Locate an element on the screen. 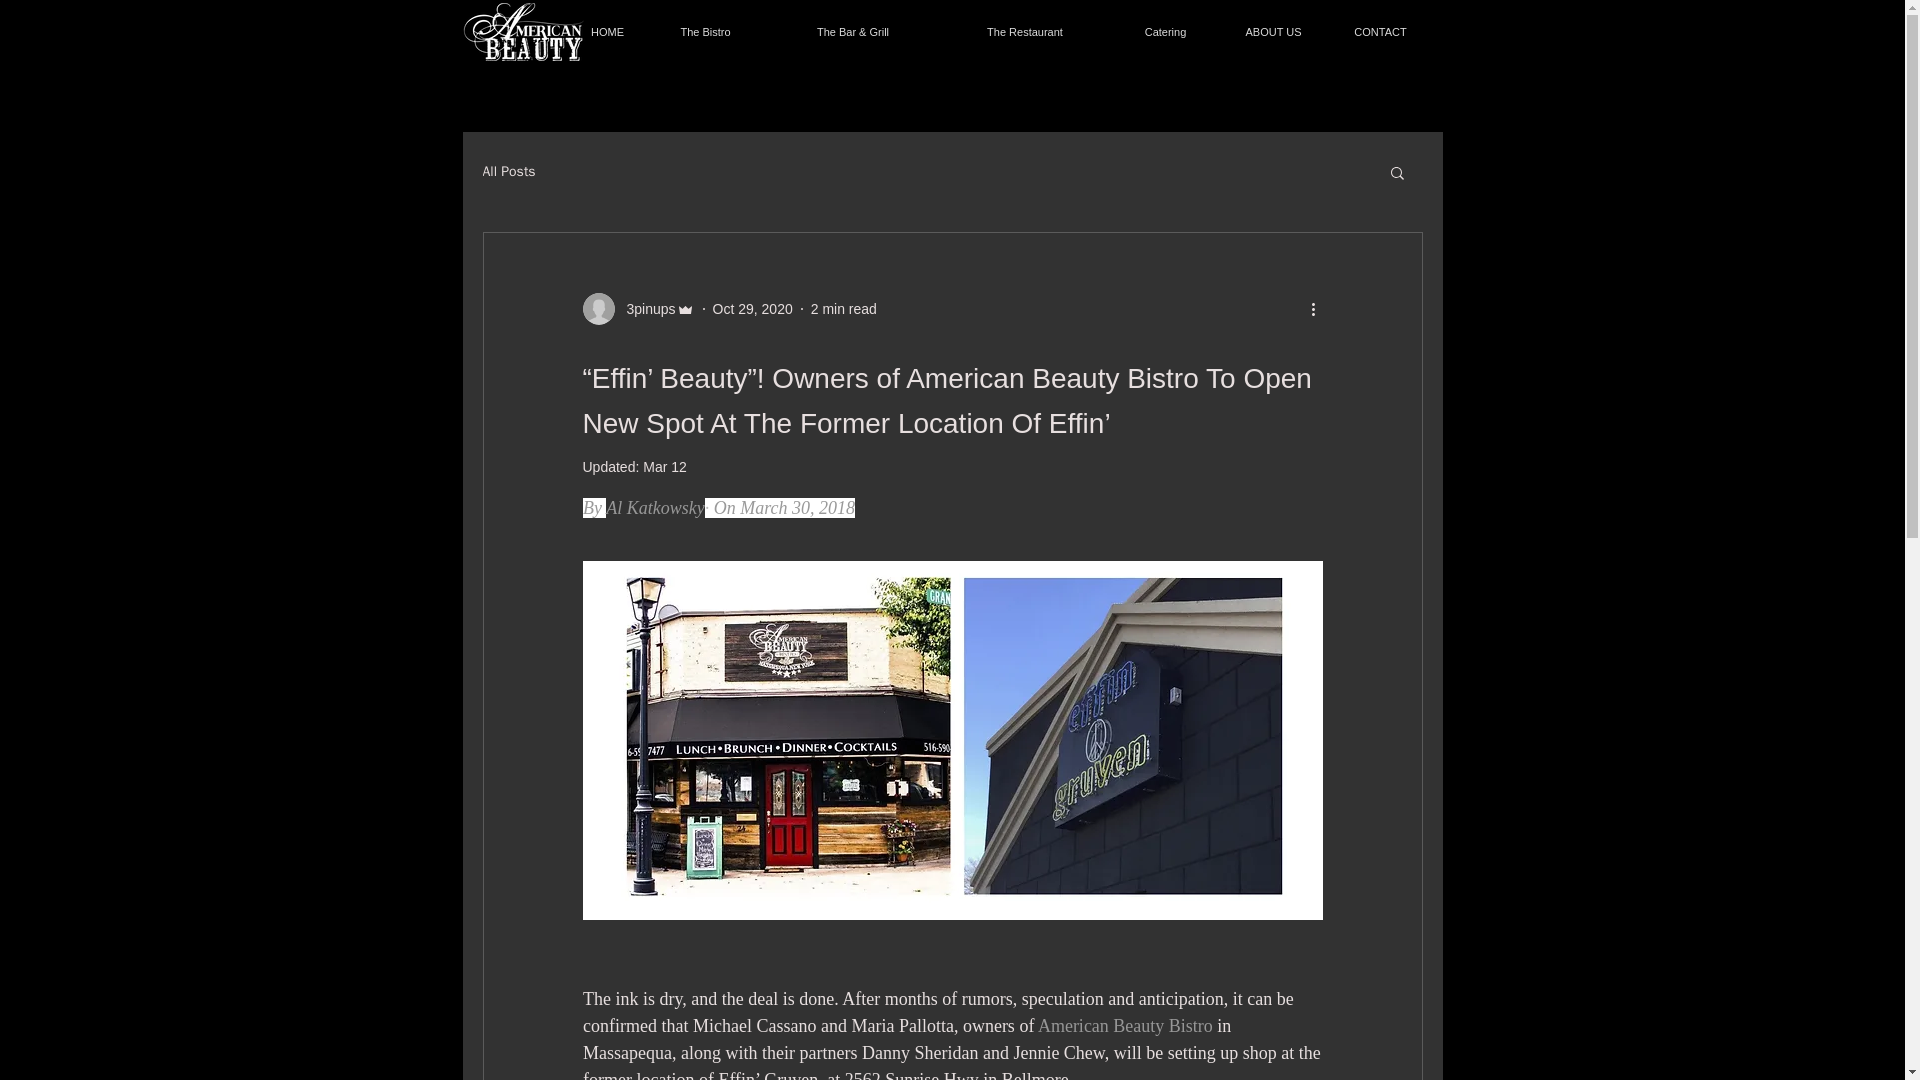 This screenshot has width=1920, height=1080. The Restaurant is located at coordinates (1026, 32).